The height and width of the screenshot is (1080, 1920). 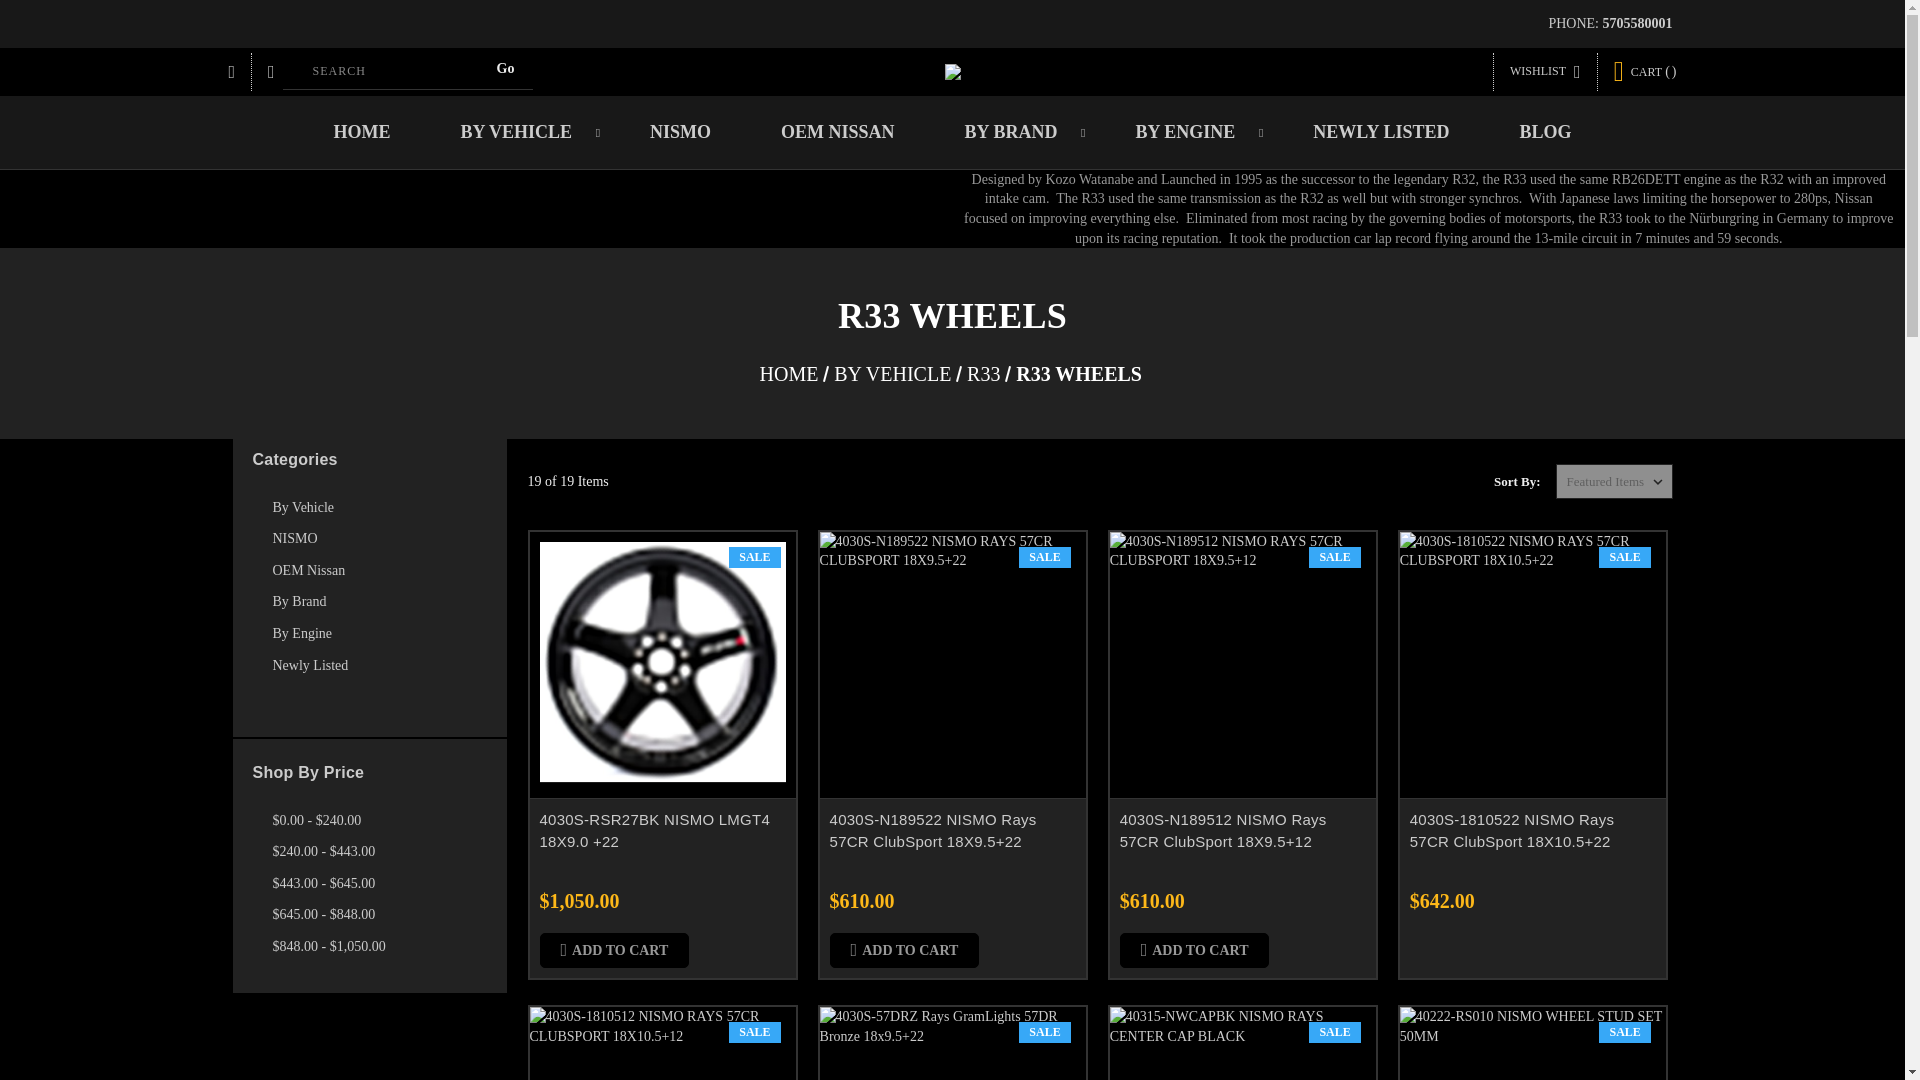 What do you see at coordinates (519, 132) in the screenshot?
I see `BY VEHICLE` at bounding box center [519, 132].